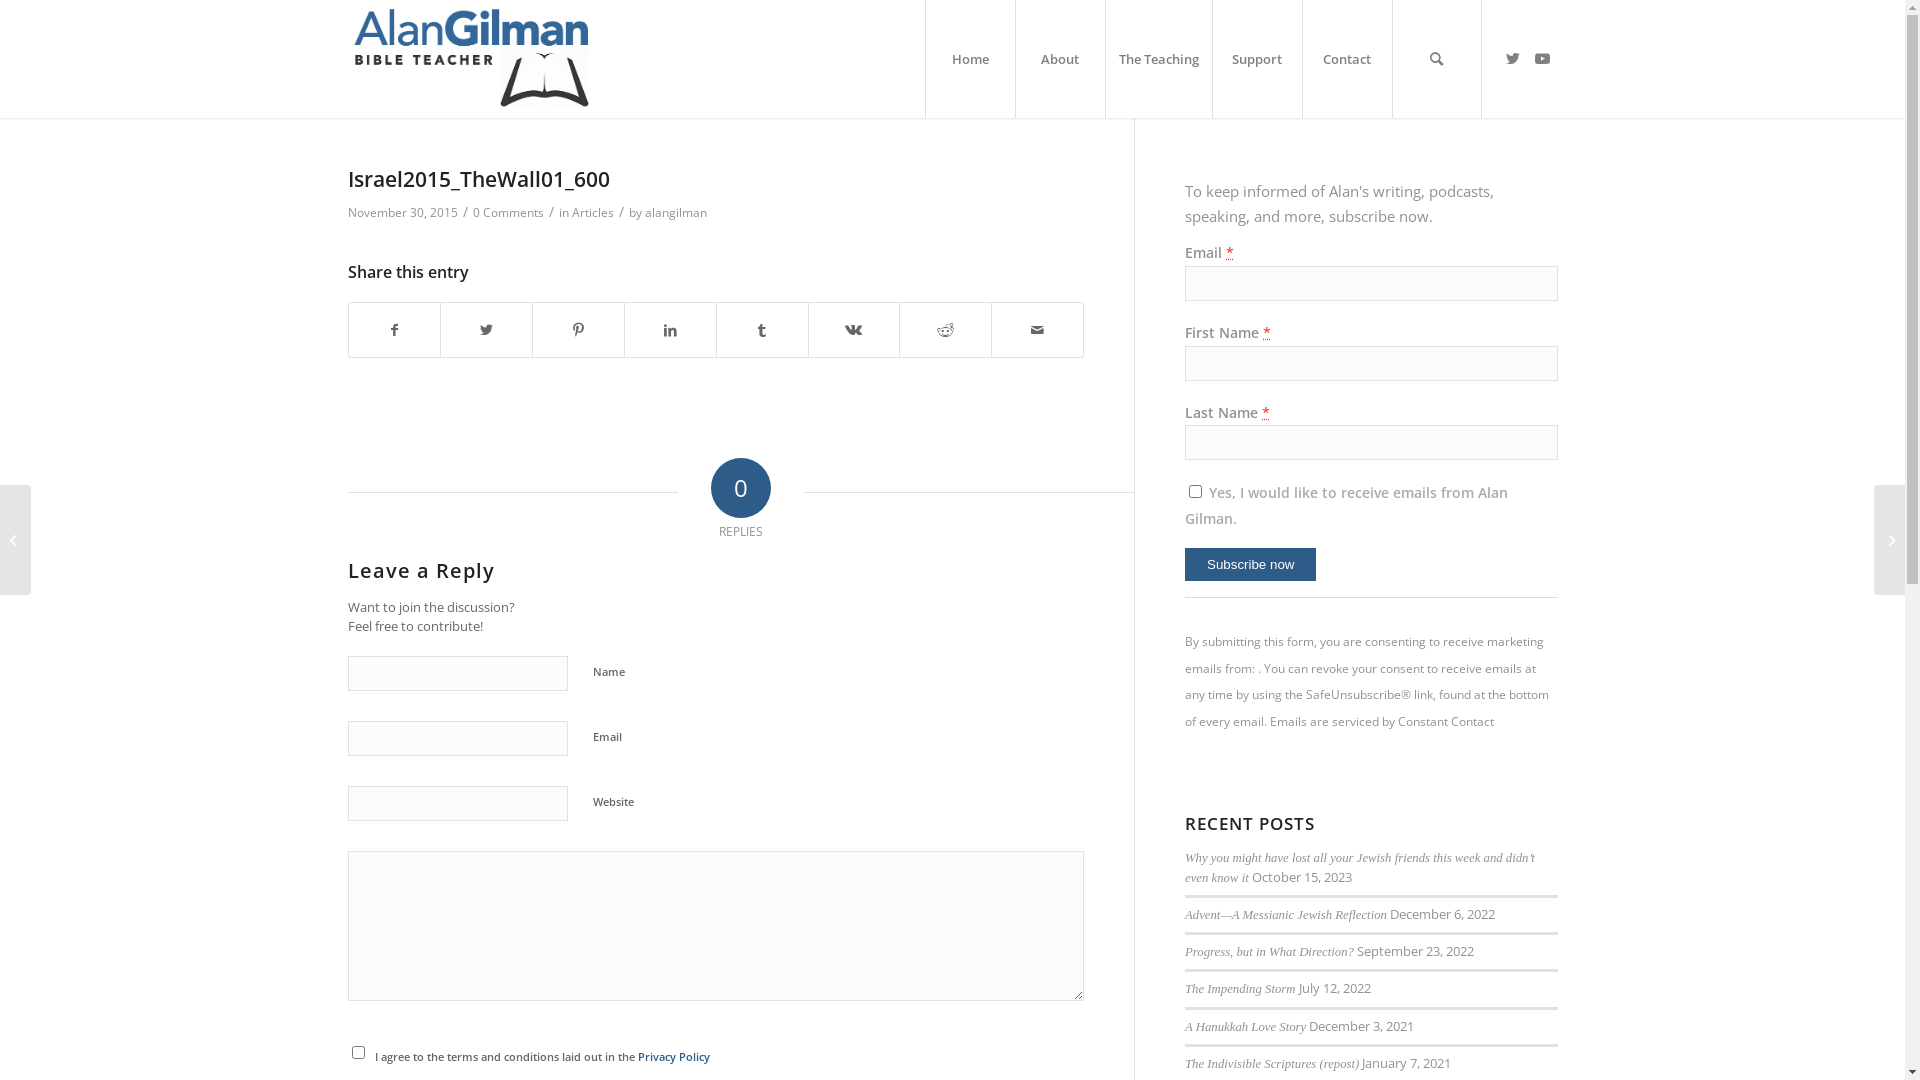 This screenshot has height=1080, width=1920. What do you see at coordinates (1158, 59) in the screenshot?
I see `The Teaching` at bounding box center [1158, 59].